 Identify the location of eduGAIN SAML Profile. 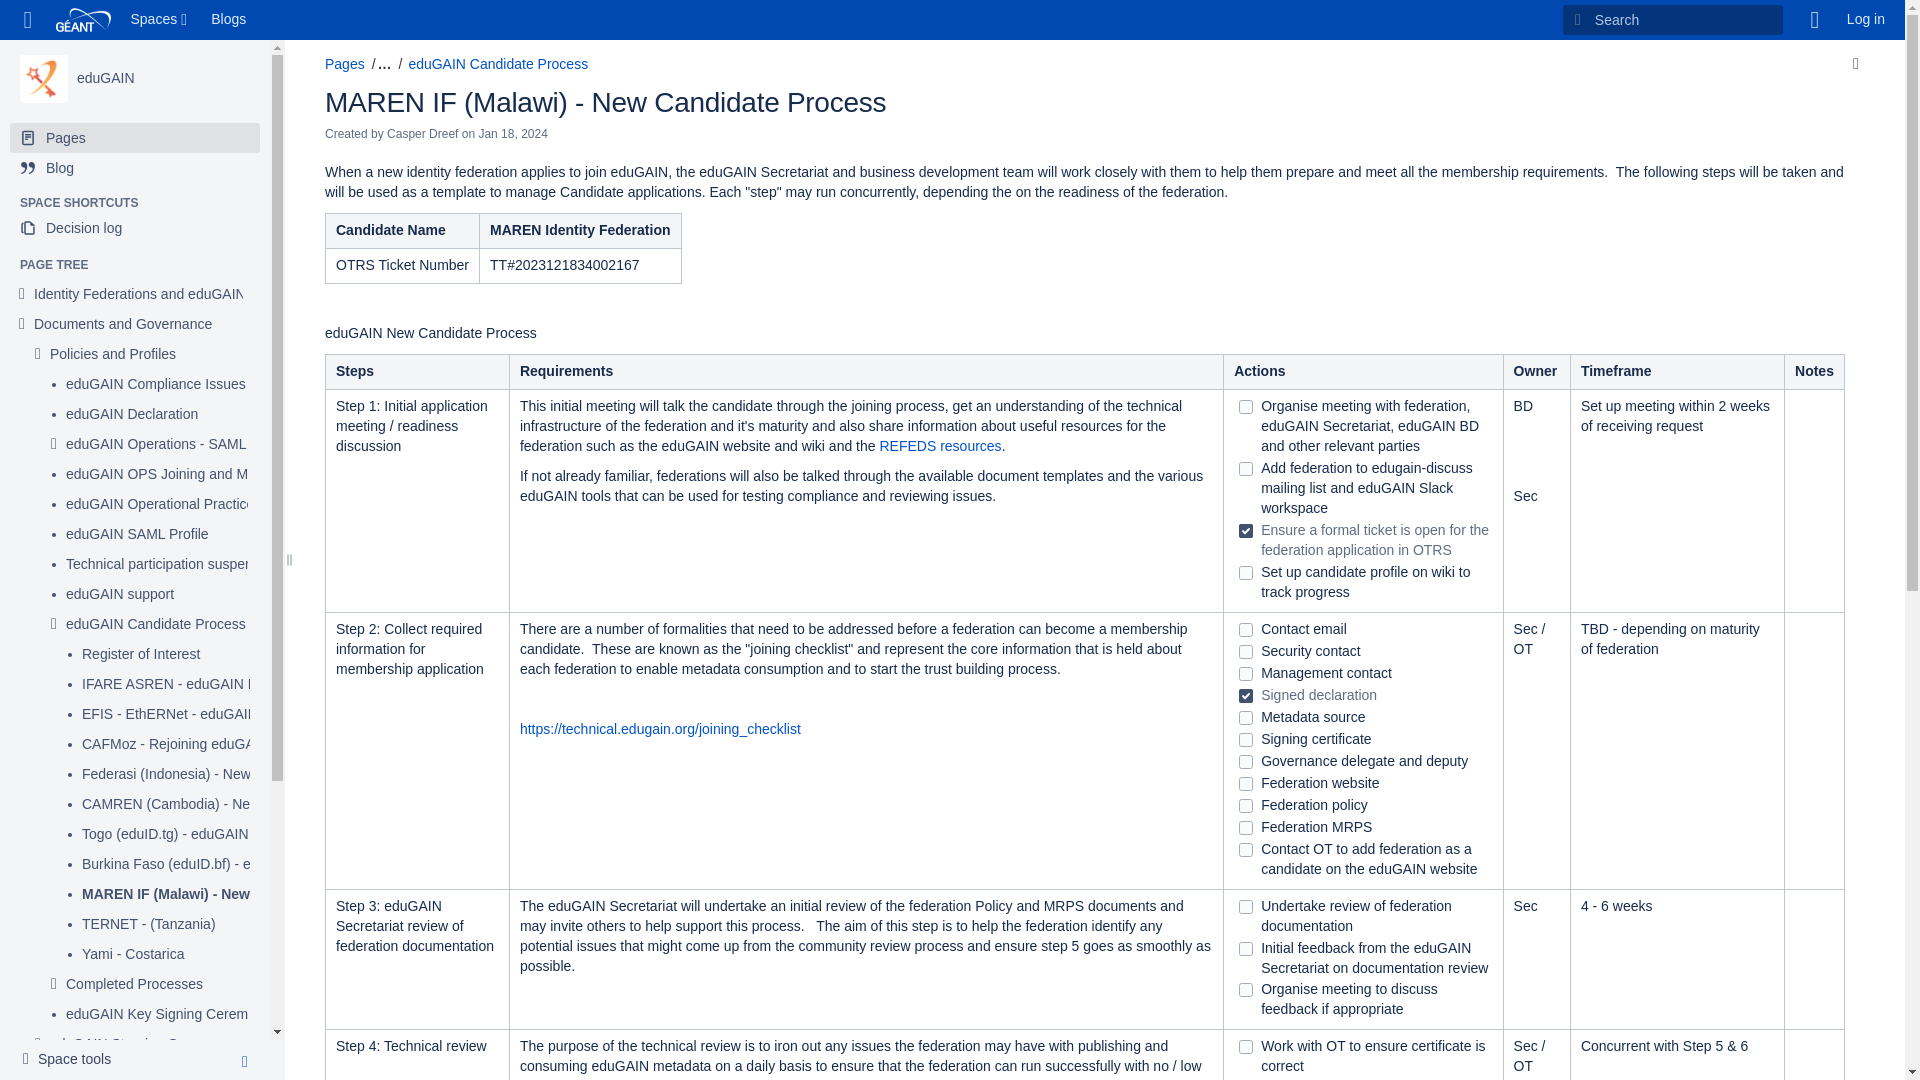
(137, 534).